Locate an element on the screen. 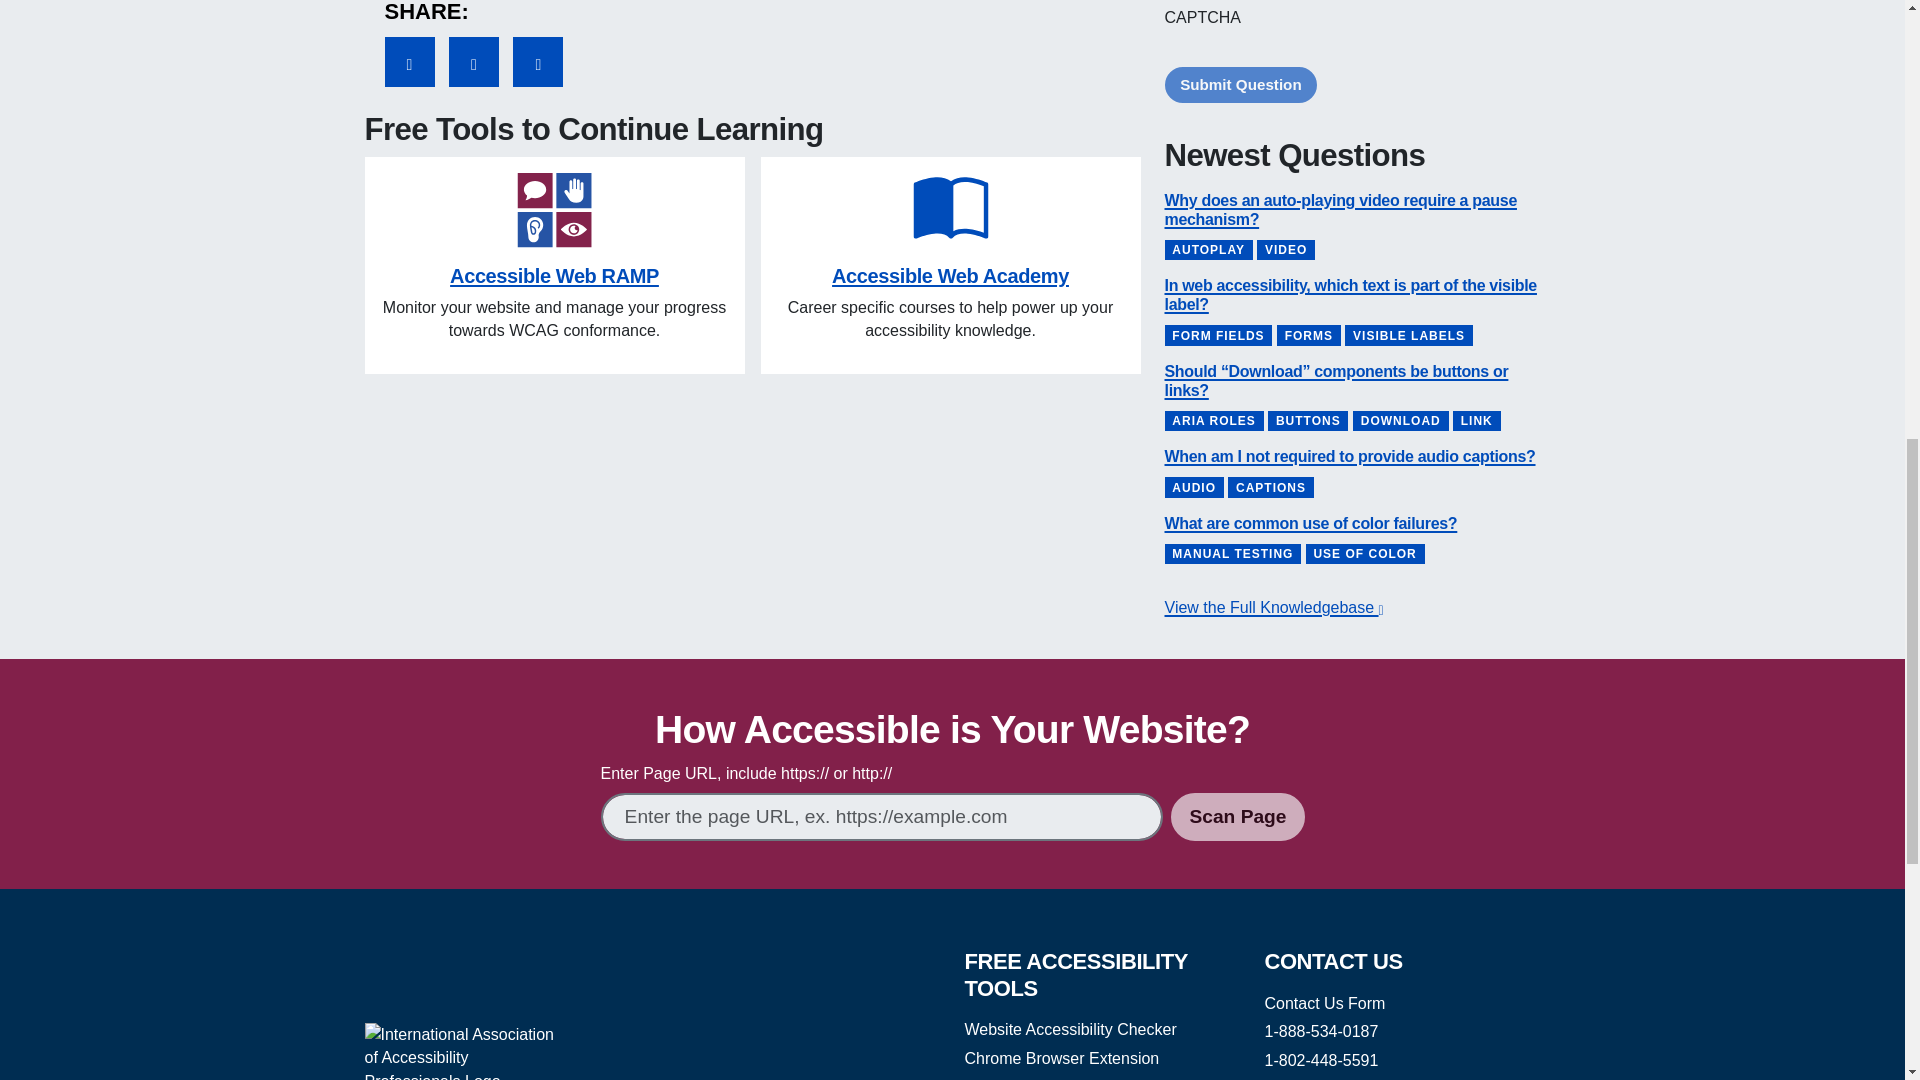 The width and height of the screenshot is (1920, 1080). Submit Question is located at coordinates (1240, 84).